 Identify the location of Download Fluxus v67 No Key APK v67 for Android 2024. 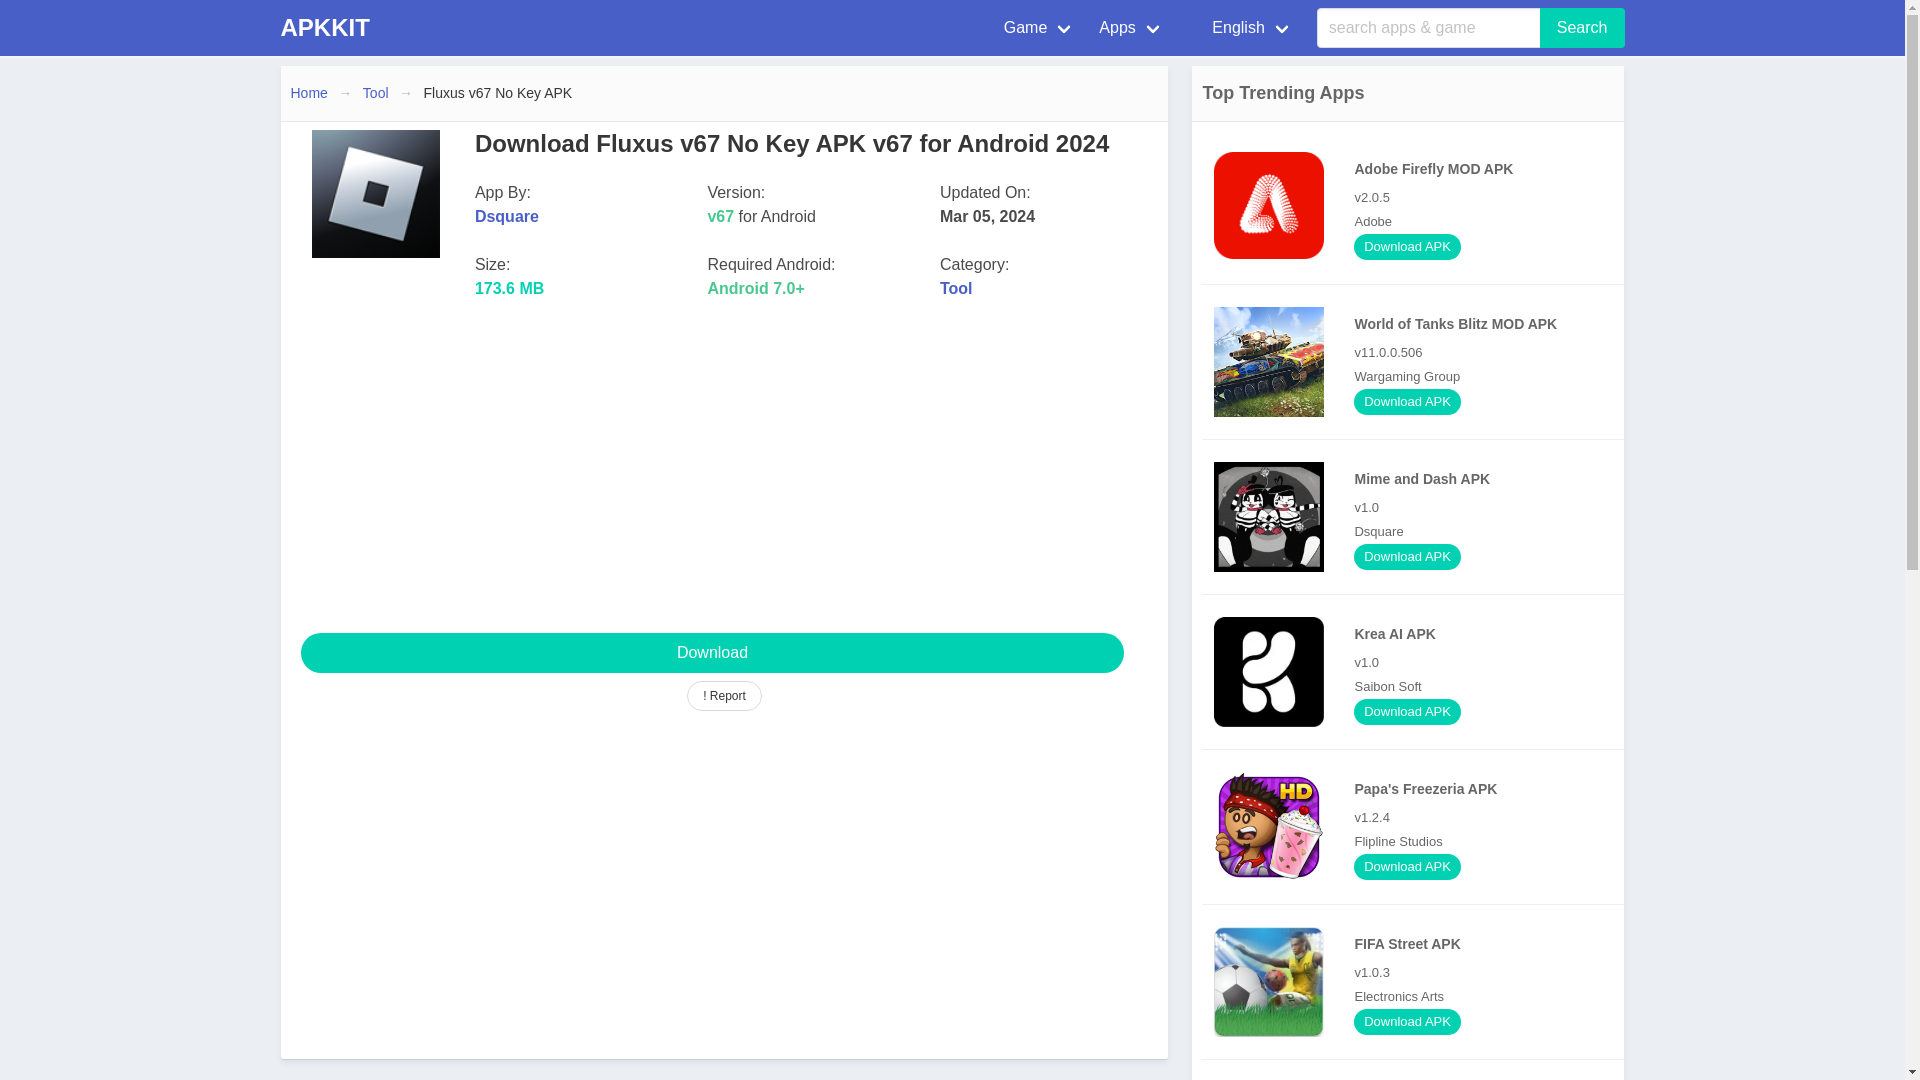
(711, 652).